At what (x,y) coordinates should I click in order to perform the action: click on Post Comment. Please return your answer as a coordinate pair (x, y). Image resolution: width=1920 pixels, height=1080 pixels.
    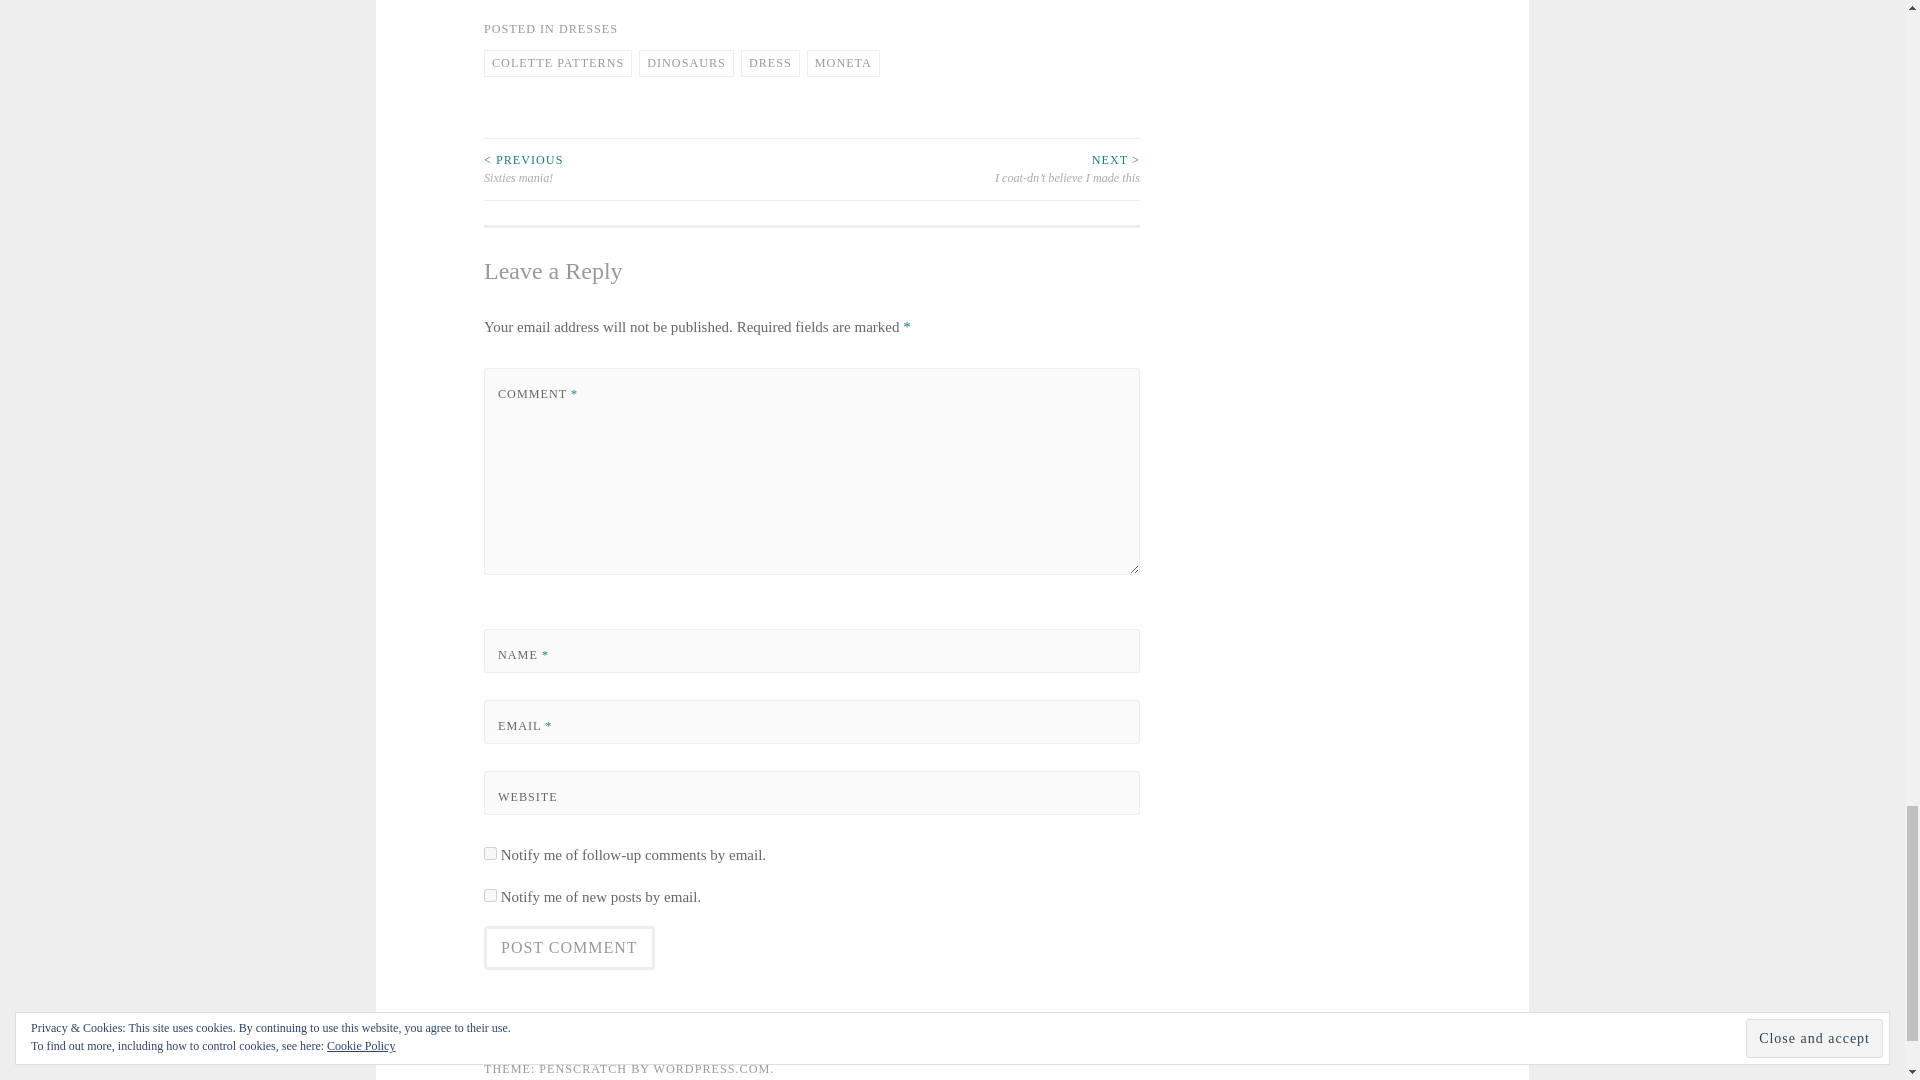
    Looking at the image, I should click on (568, 947).